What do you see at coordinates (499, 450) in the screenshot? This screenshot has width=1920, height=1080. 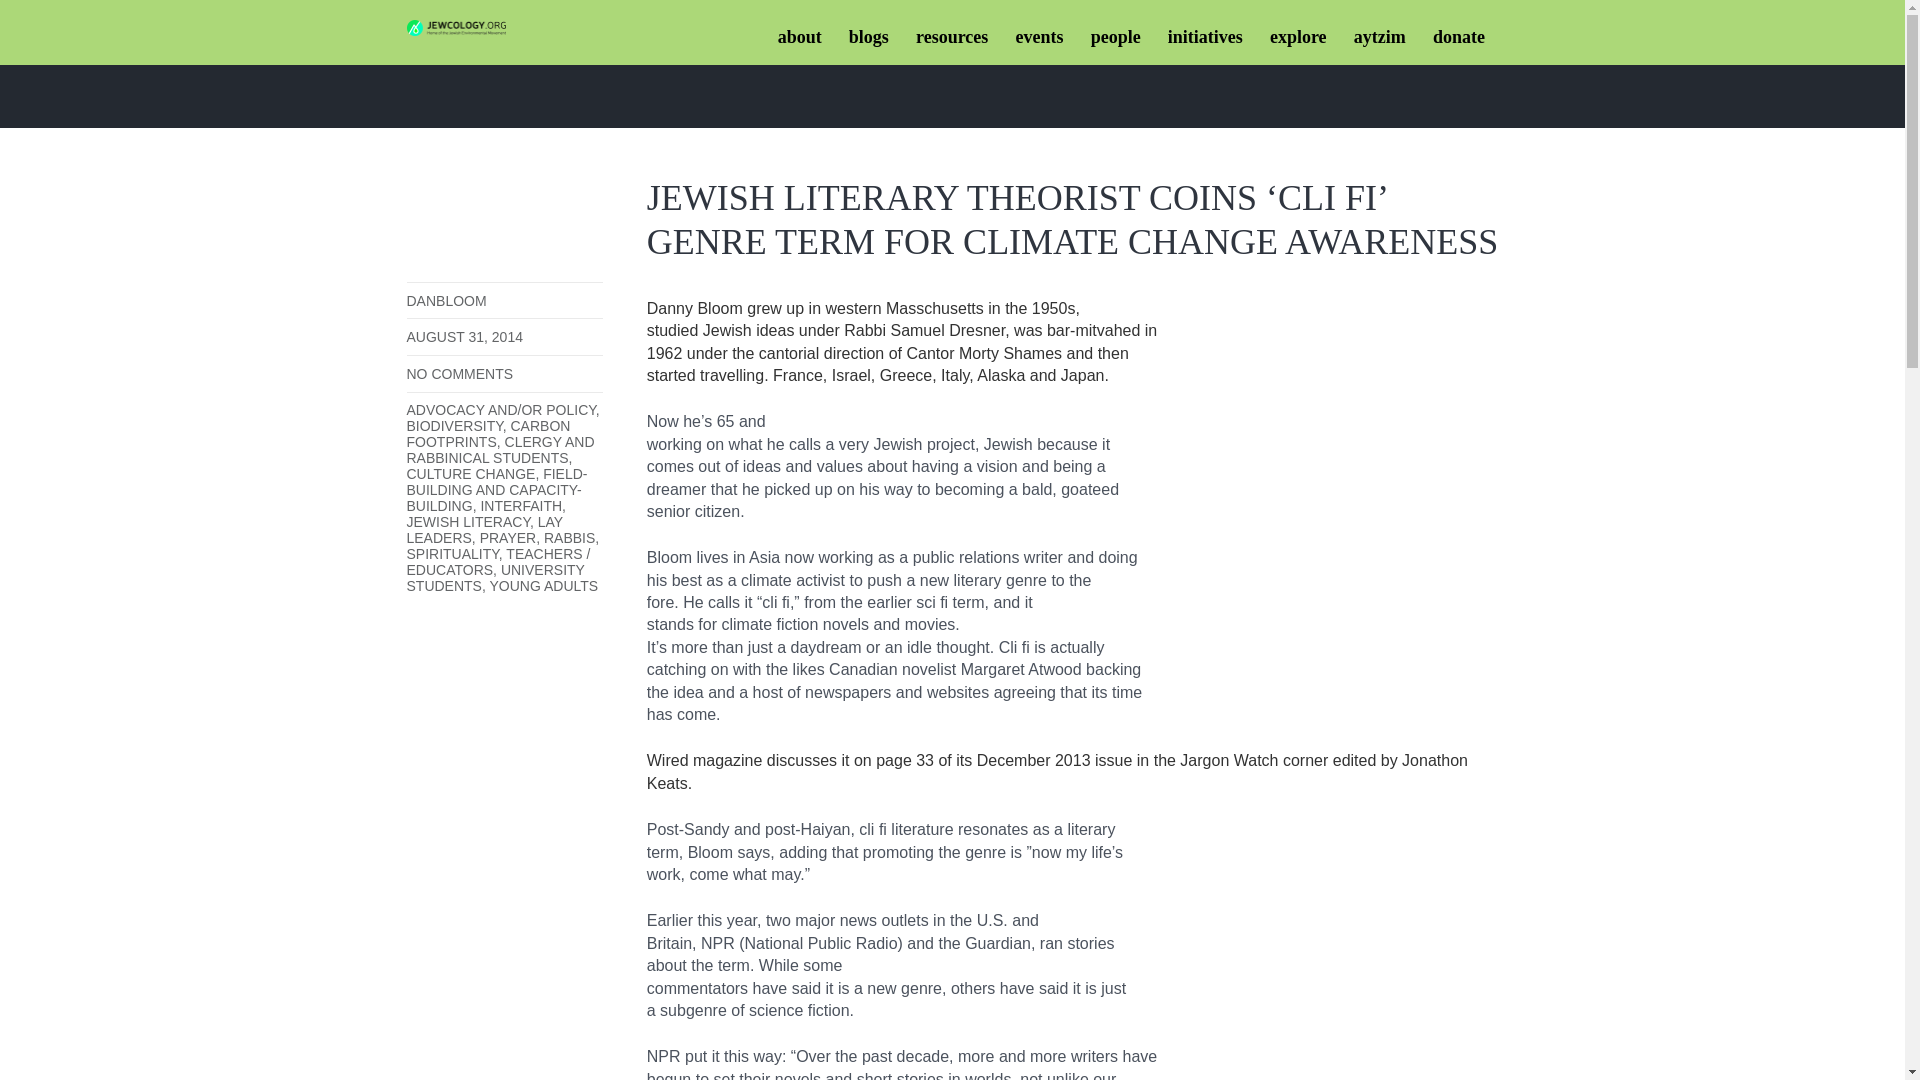 I see `CLERGY AND RABBINICAL STUDENTS` at bounding box center [499, 450].